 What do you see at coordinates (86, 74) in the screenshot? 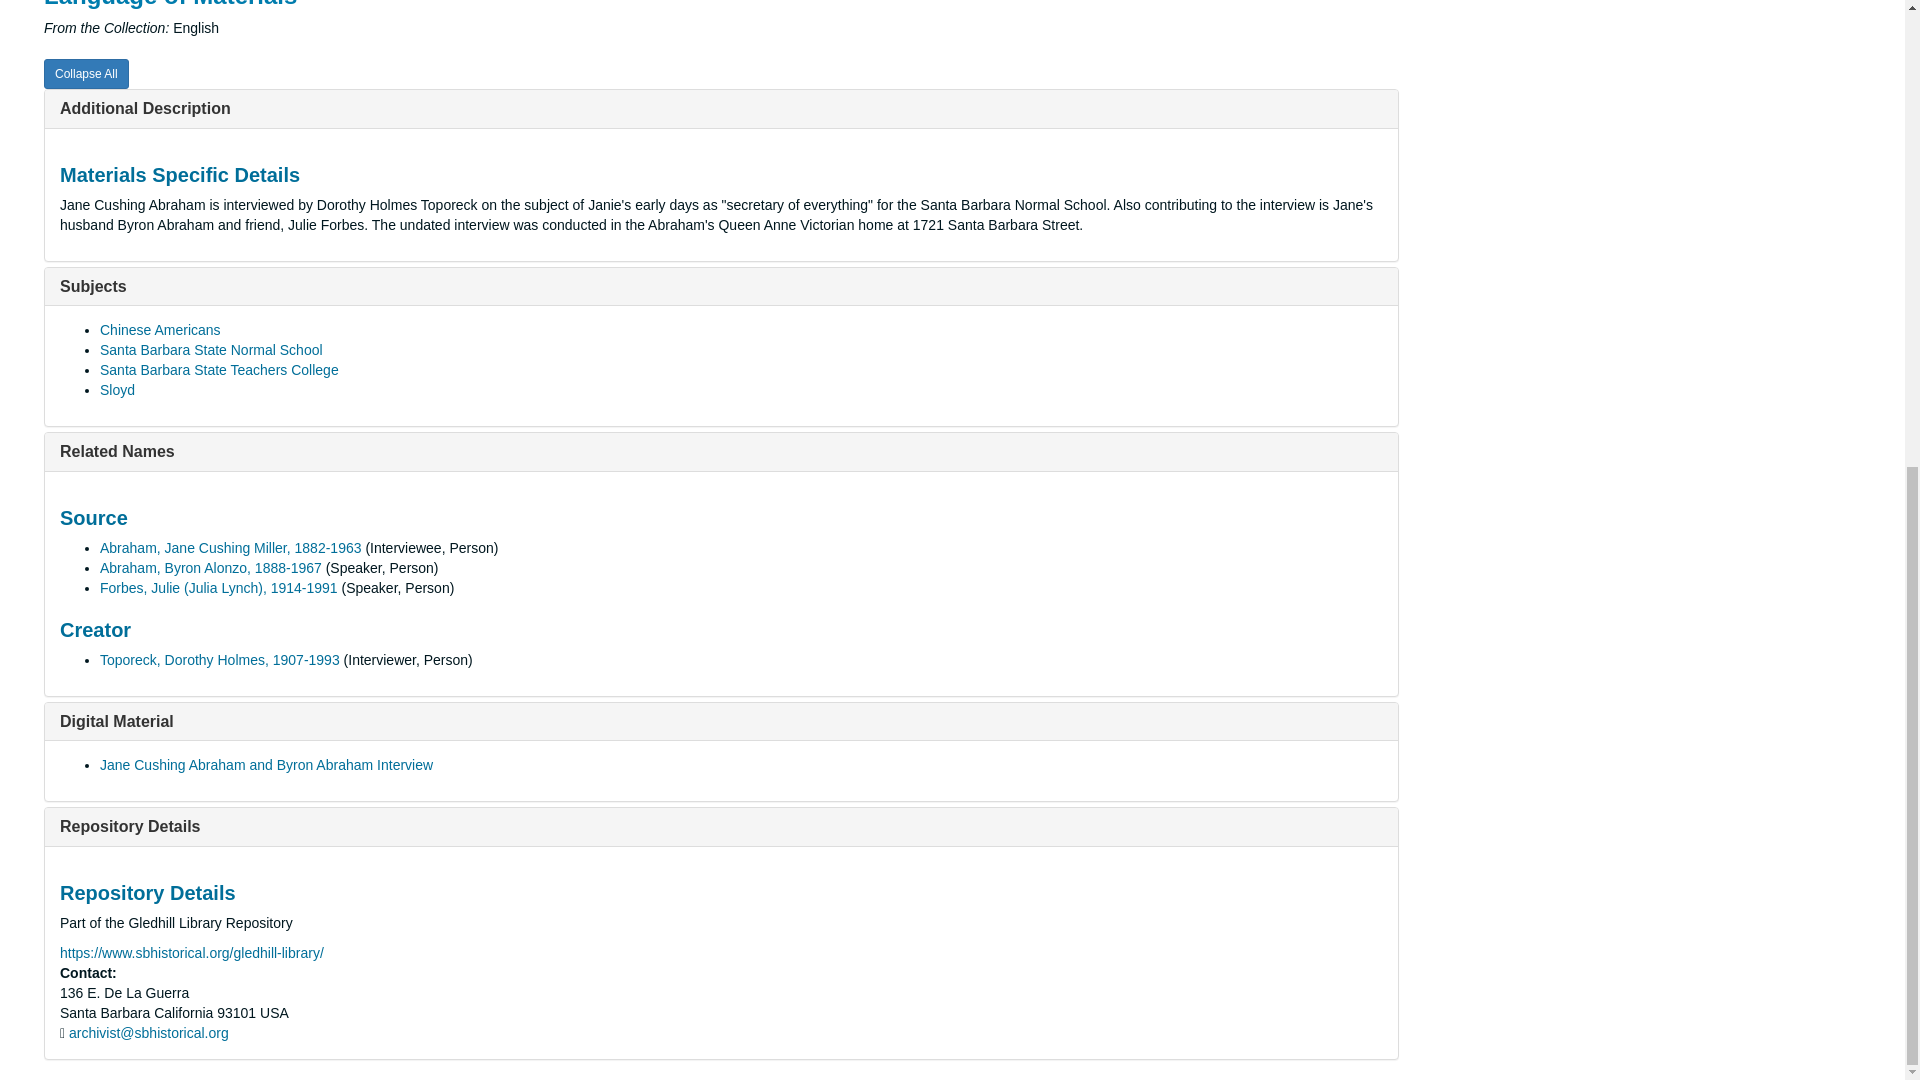
I see `Collapse All` at bounding box center [86, 74].